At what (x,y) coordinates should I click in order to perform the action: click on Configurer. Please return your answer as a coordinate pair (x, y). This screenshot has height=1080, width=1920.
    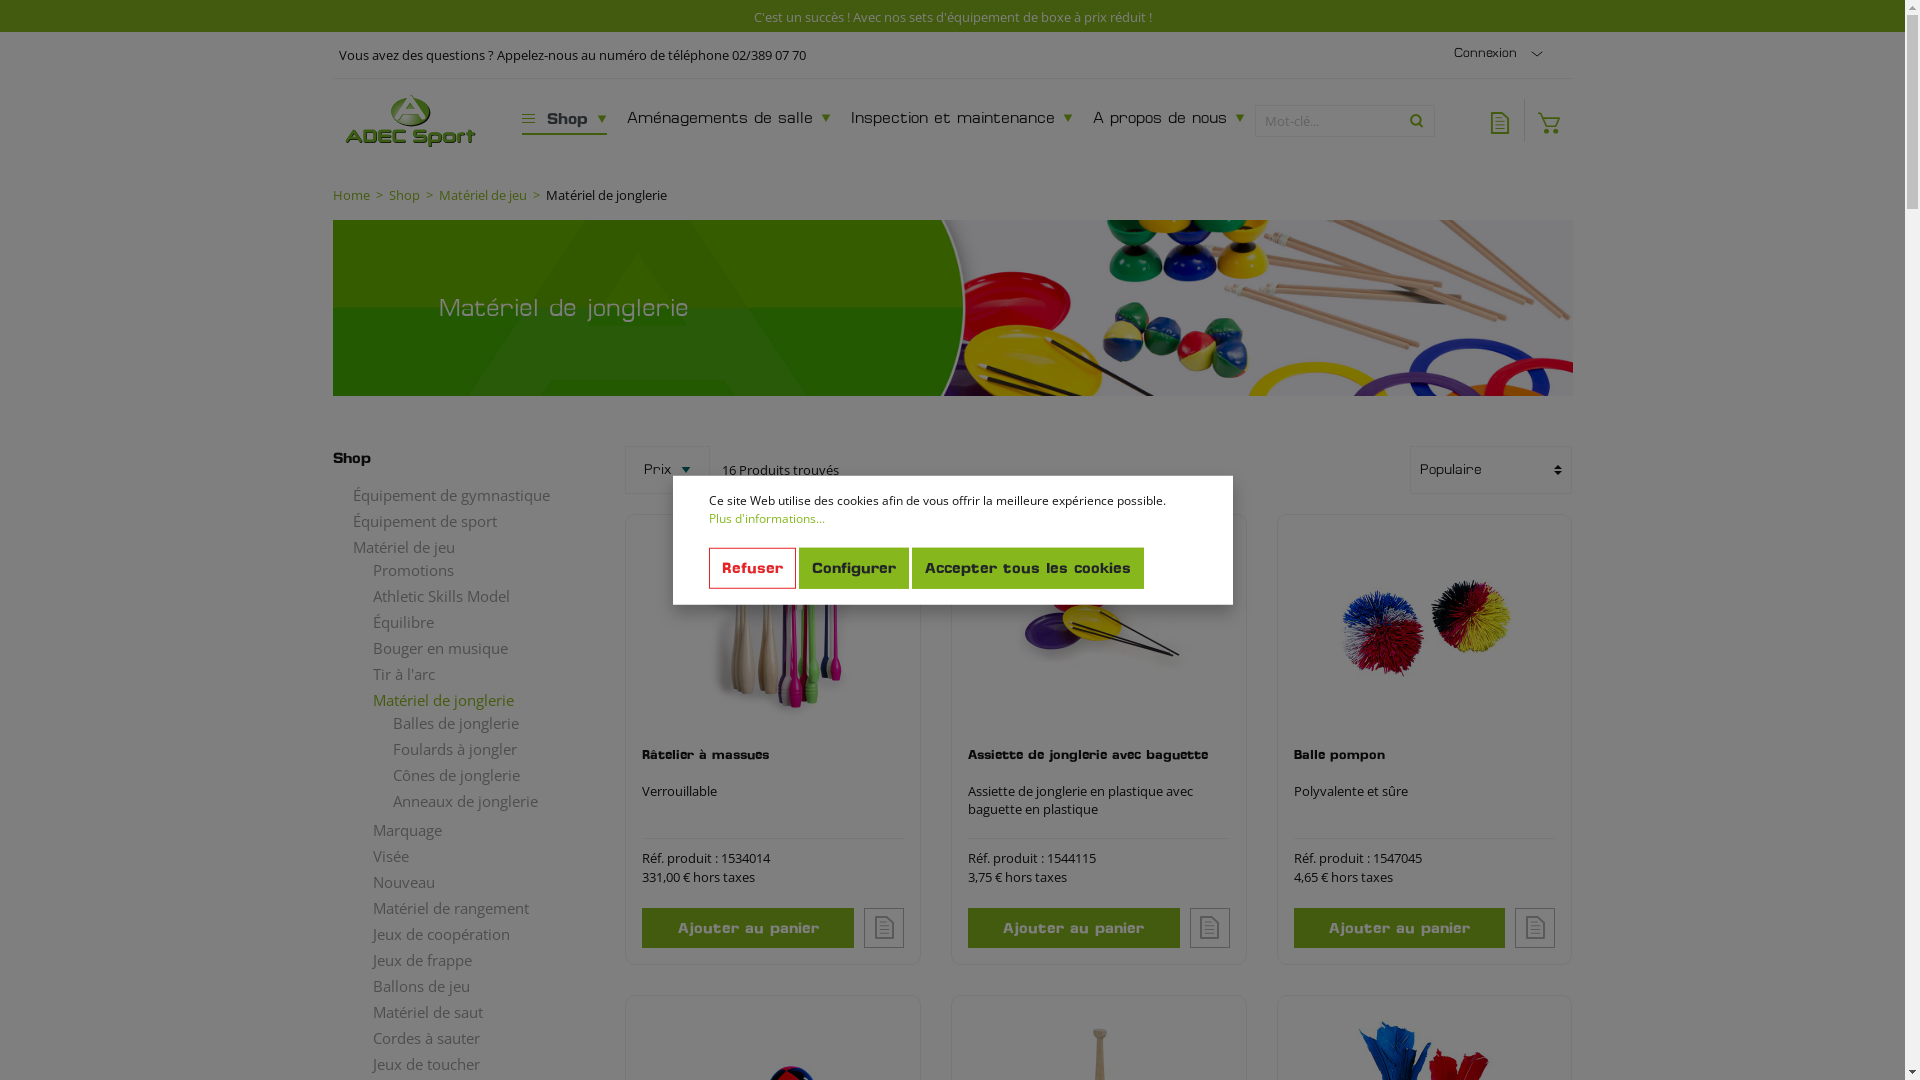
    Looking at the image, I should click on (853, 568).